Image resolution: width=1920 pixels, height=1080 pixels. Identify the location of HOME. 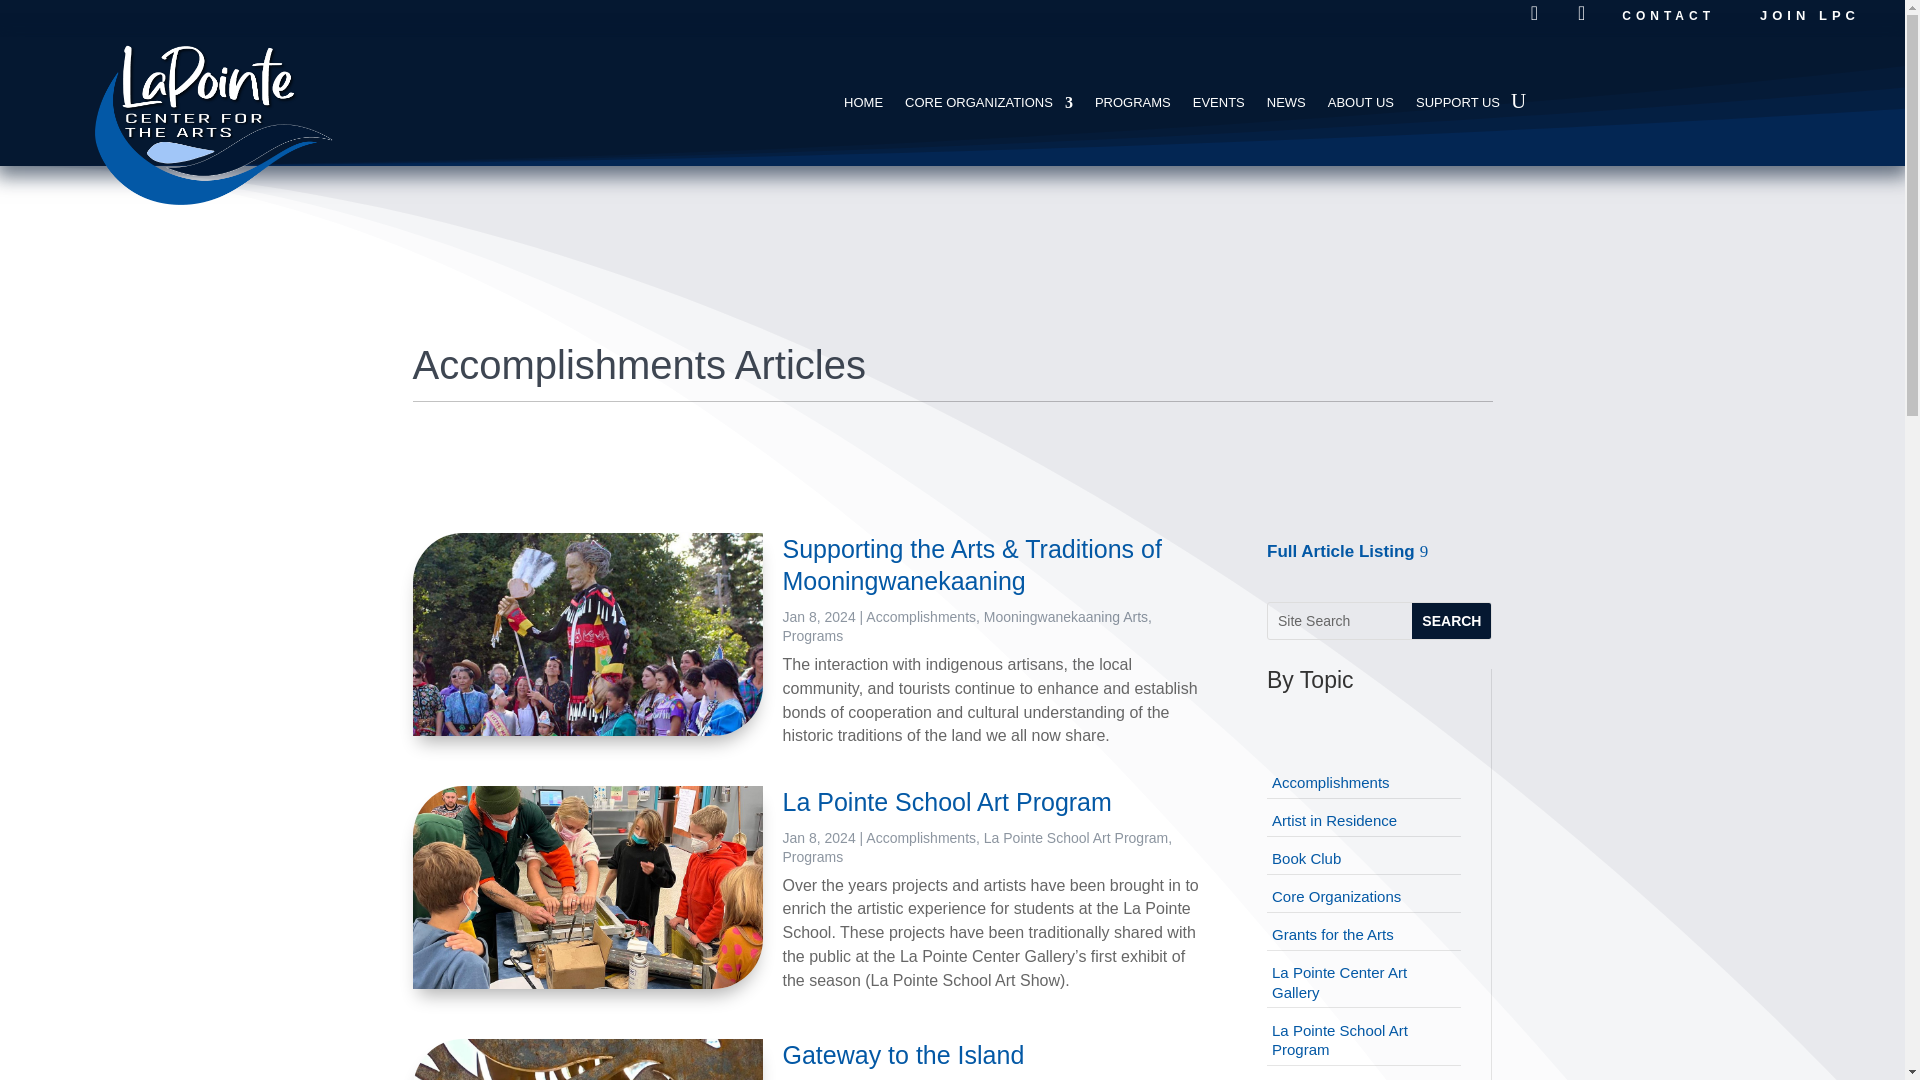
(864, 105).